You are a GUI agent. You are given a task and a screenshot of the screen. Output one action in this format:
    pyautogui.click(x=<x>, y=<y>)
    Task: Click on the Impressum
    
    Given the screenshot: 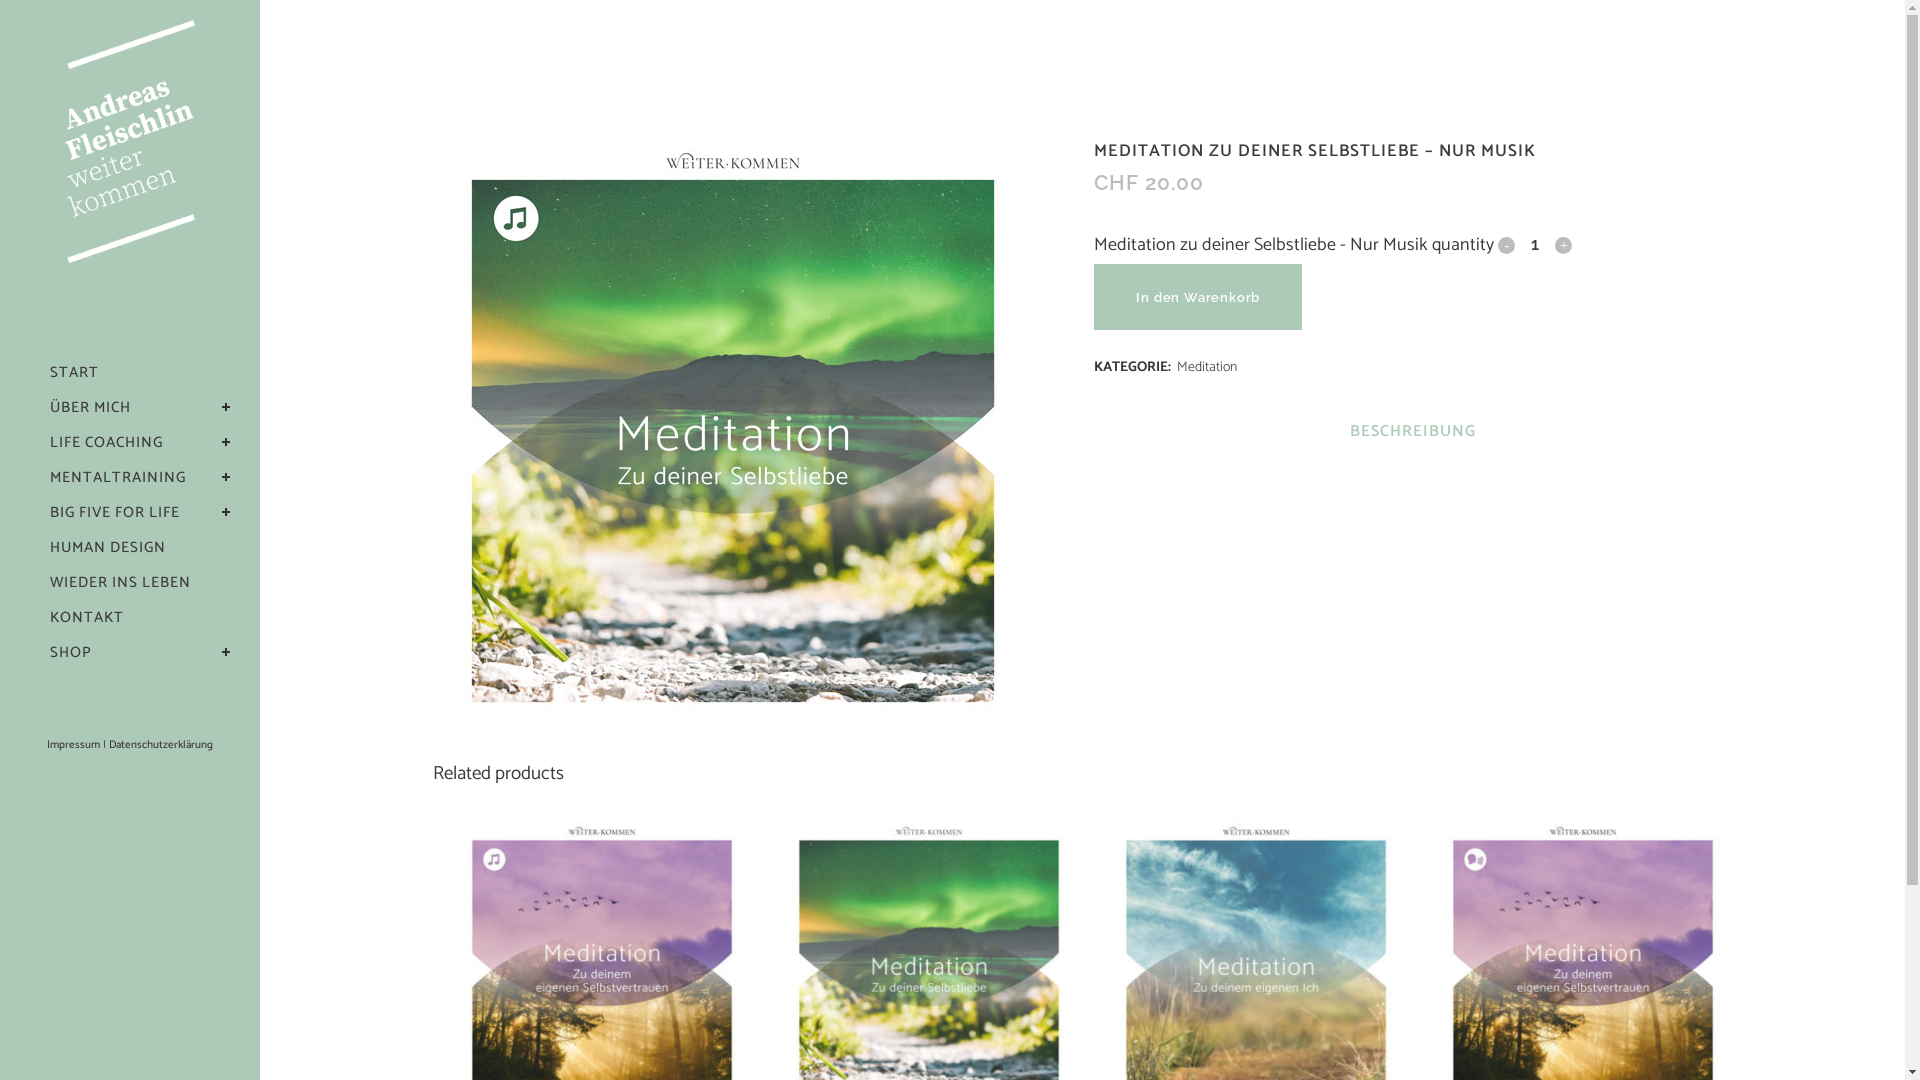 What is the action you would take?
    pyautogui.click(x=74, y=745)
    